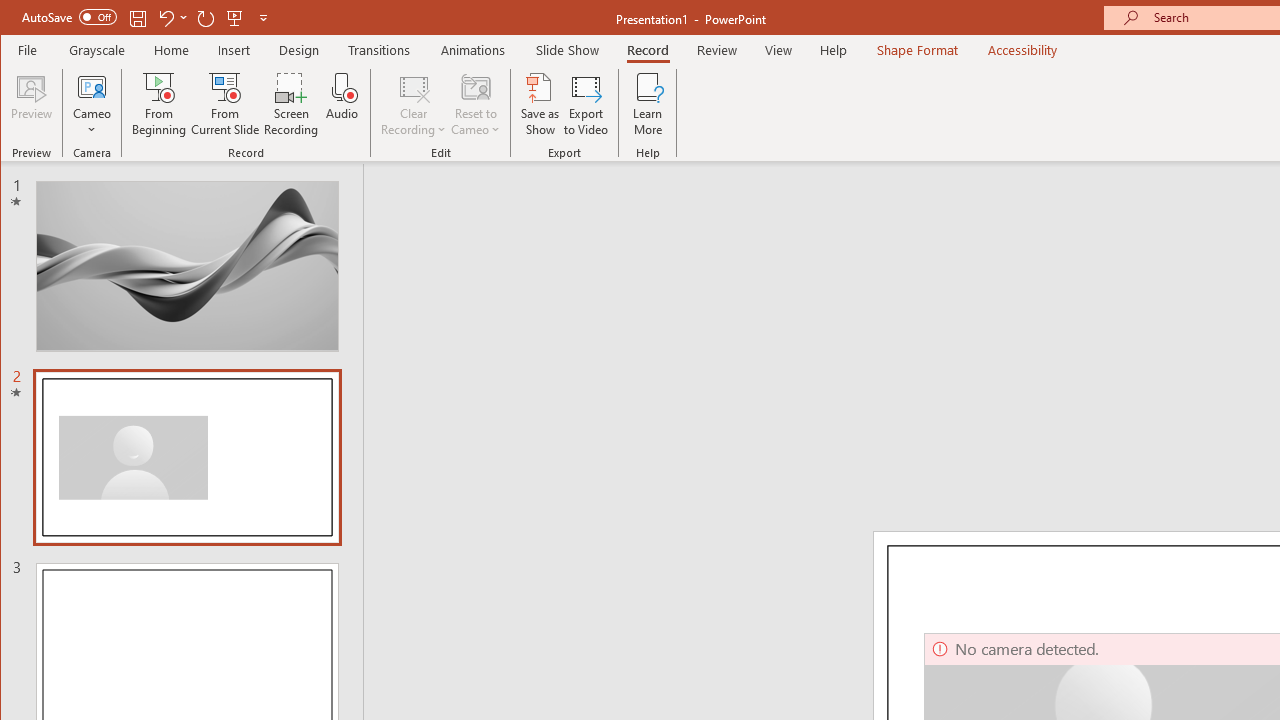 Image resolution: width=1280 pixels, height=720 pixels. I want to click on Grayscale, so click(98, 50).